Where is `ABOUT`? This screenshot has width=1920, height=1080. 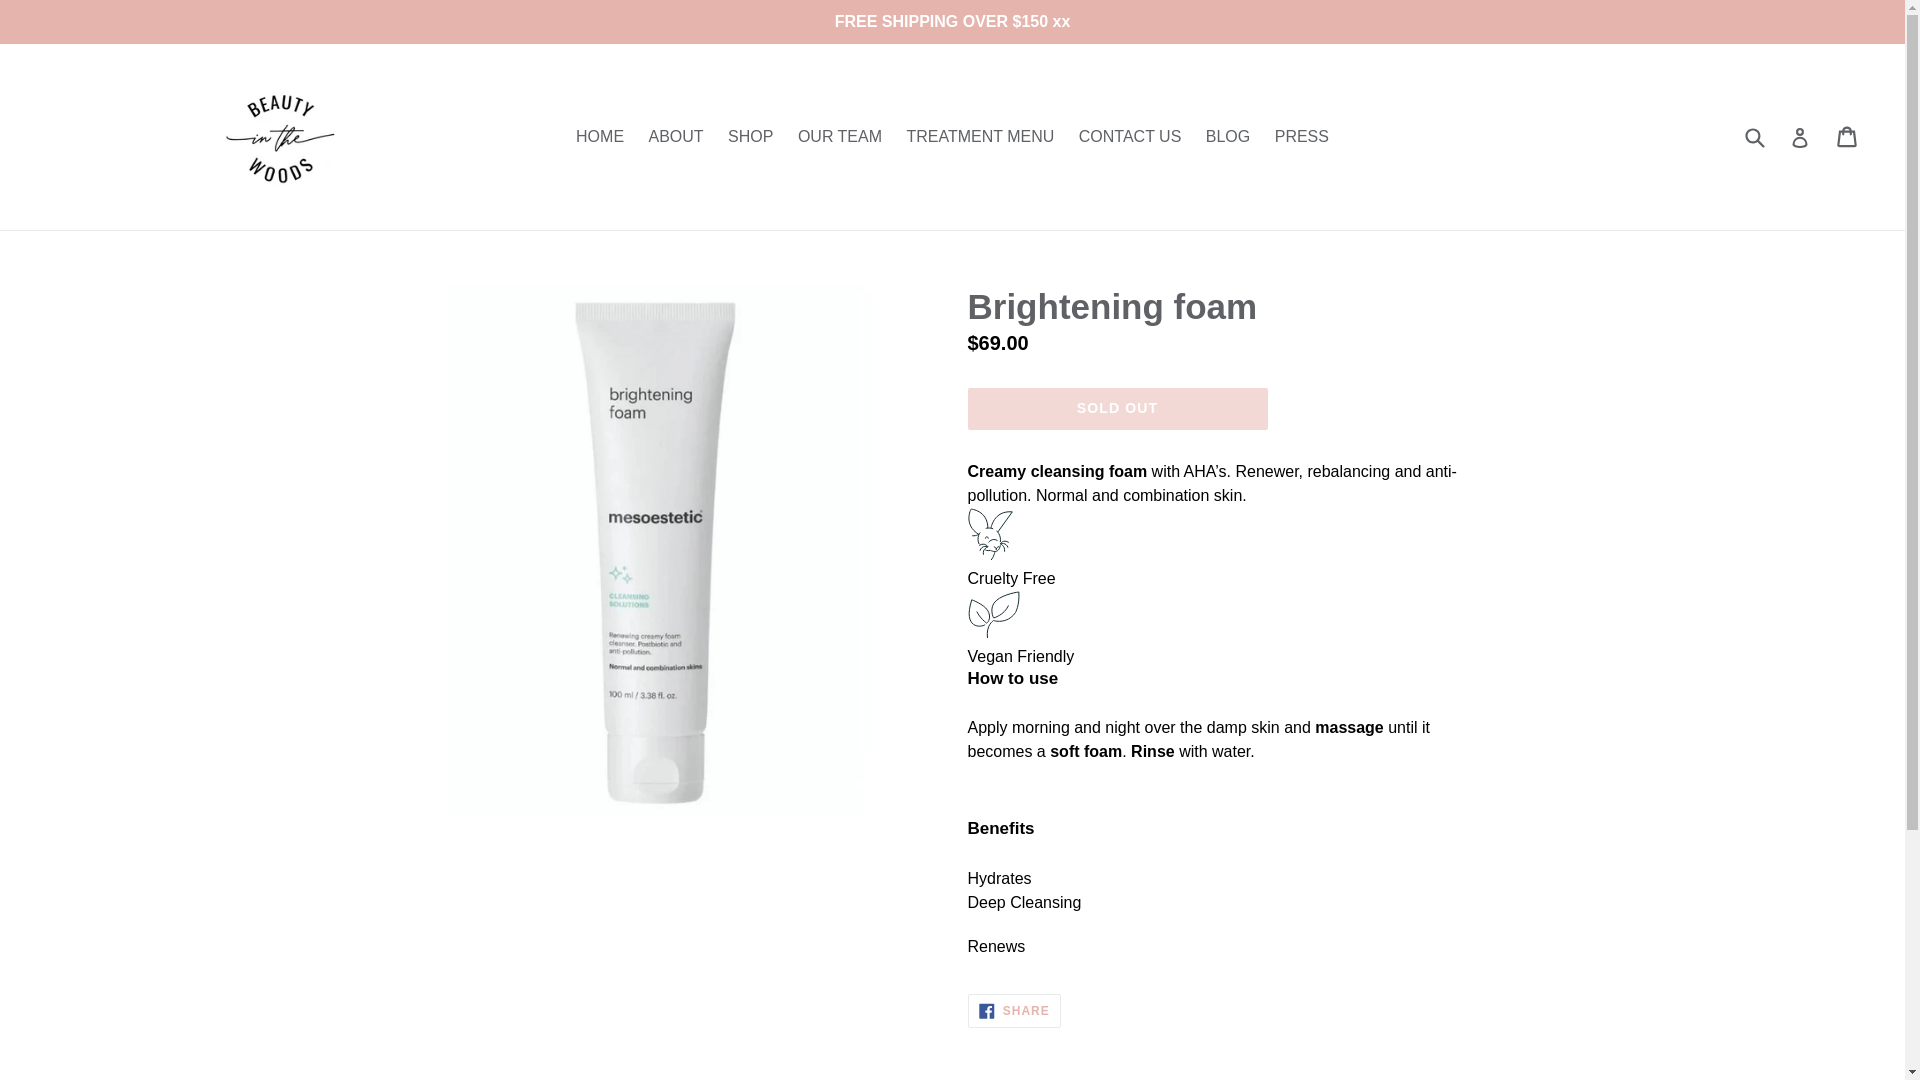 ABOUT is located at coordinates (1014, 1010).